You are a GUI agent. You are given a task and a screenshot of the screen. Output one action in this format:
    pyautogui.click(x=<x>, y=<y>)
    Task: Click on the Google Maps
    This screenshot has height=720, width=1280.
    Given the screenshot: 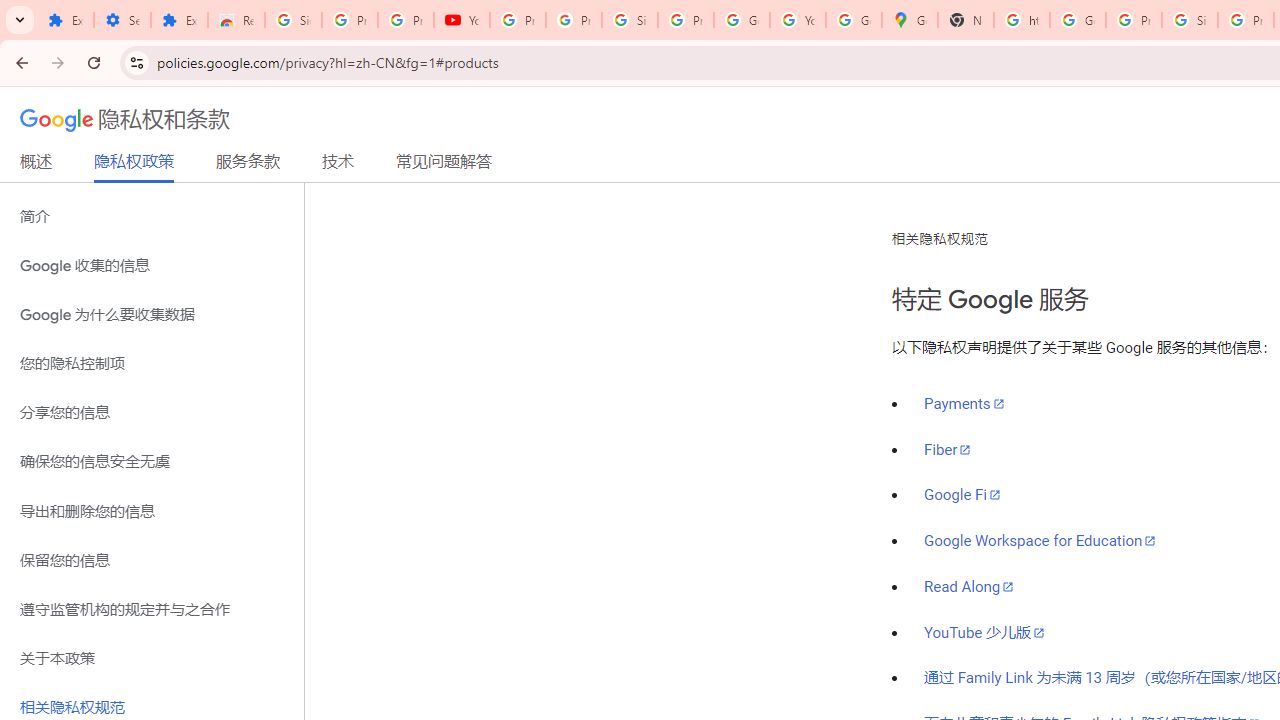 What is the action you would take?
    pyautogui.click(x=910, y=20)
    